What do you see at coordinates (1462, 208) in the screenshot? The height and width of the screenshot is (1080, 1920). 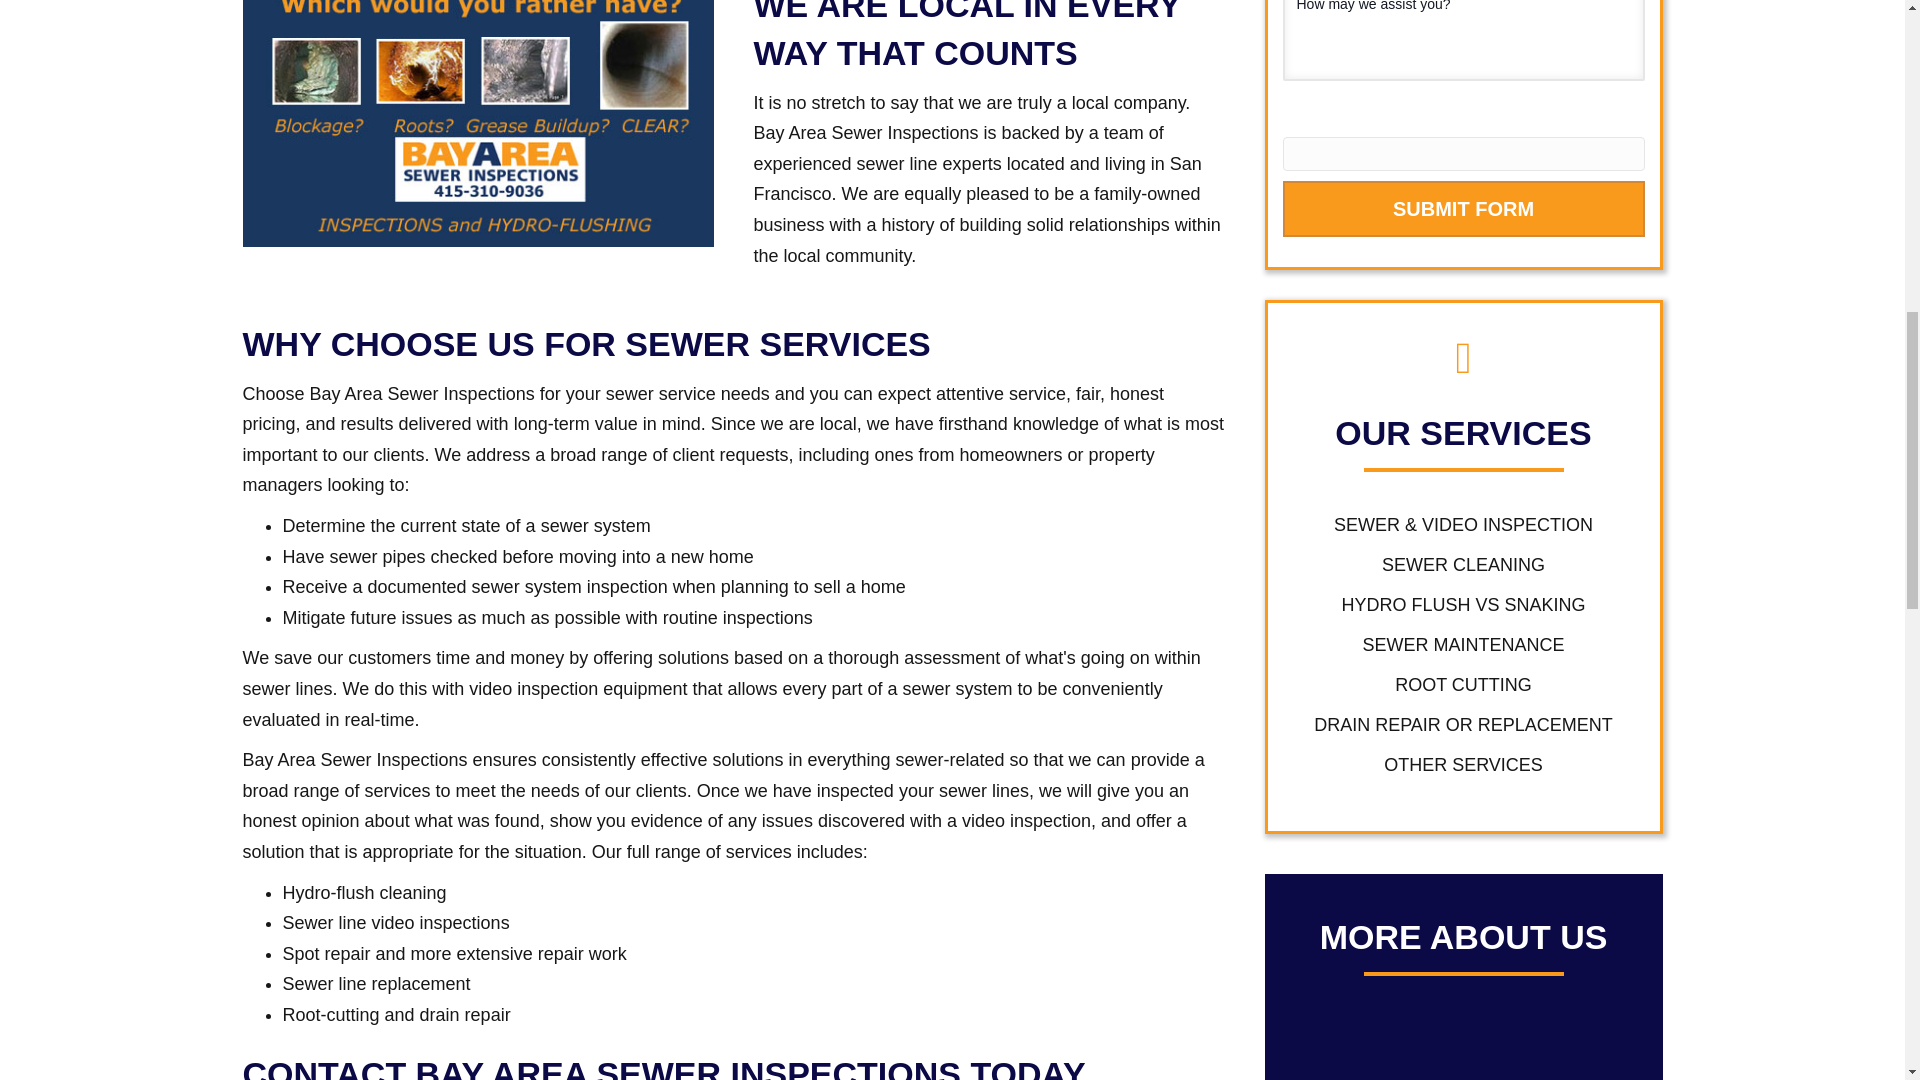 I see `Submit Form` at bounding box center [1462, 208].